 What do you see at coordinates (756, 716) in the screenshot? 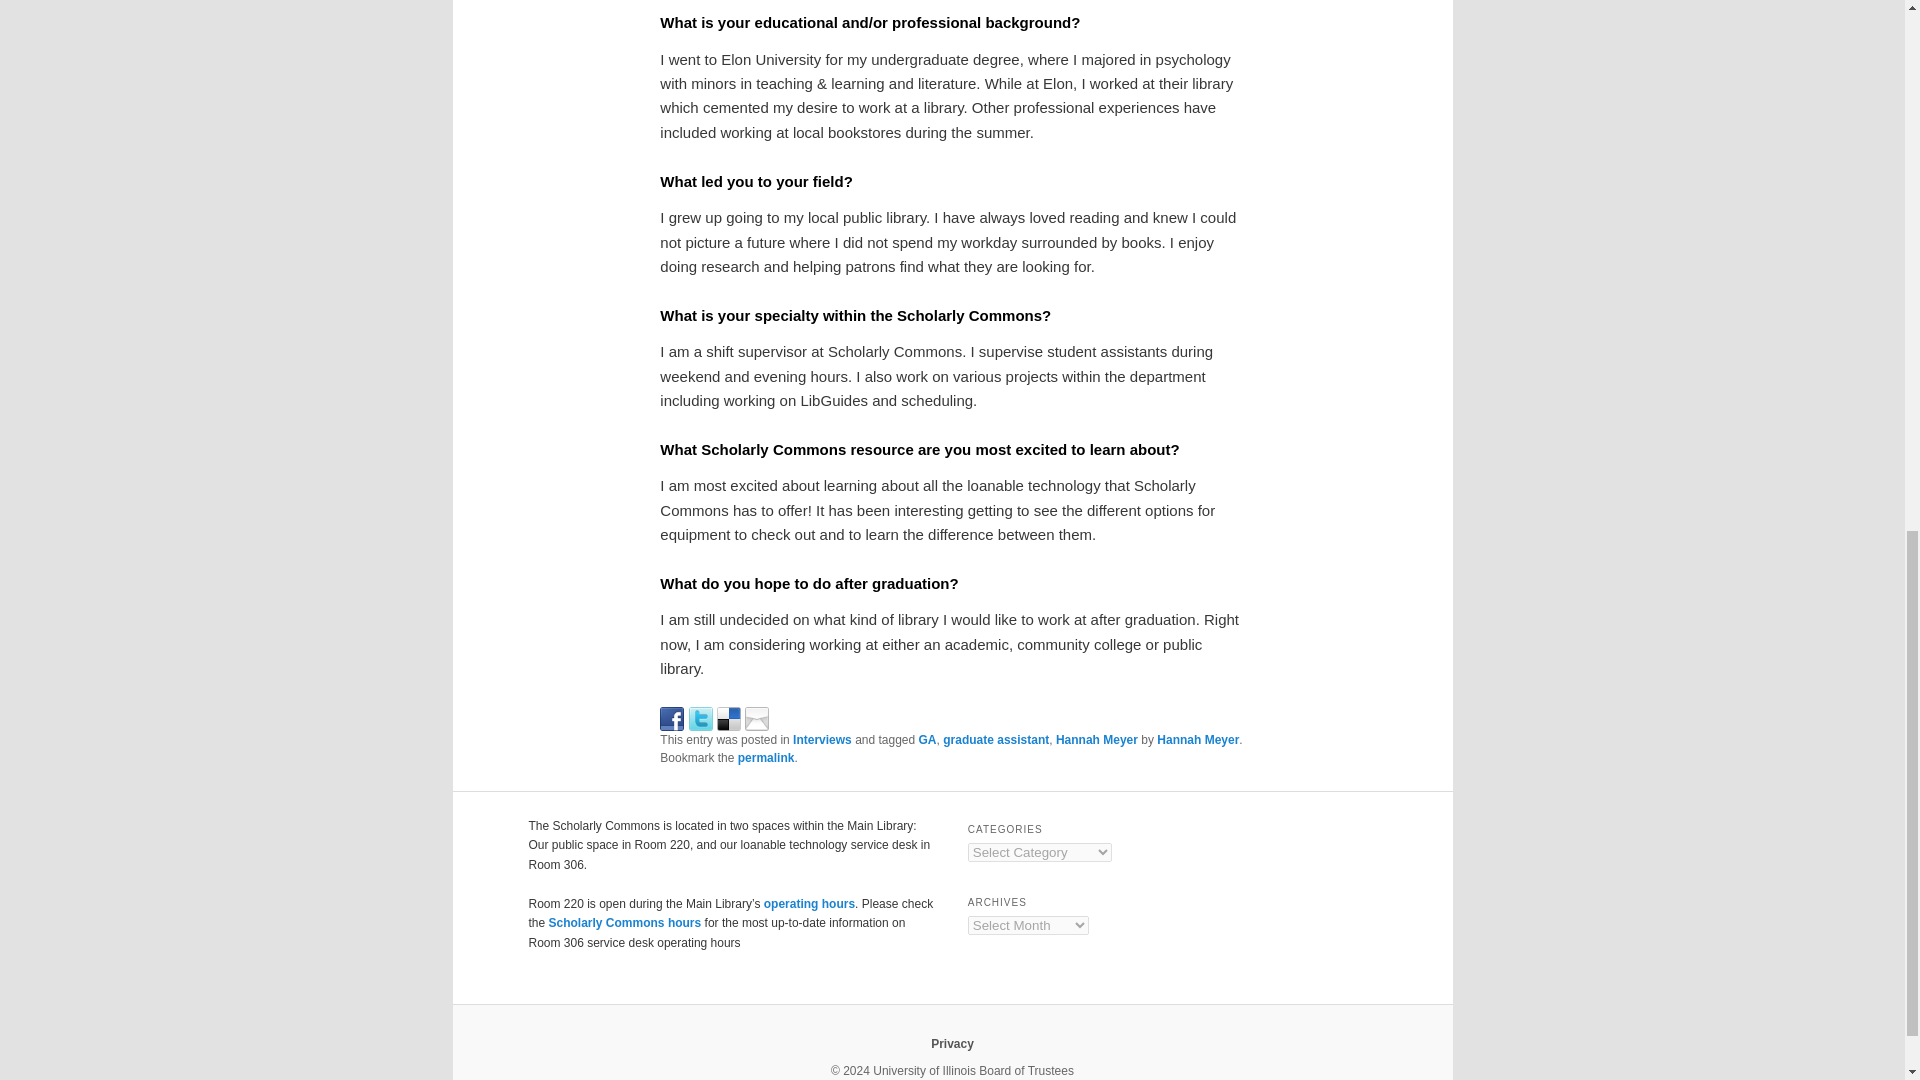
I see `Email` at bounding box center [756, 716].